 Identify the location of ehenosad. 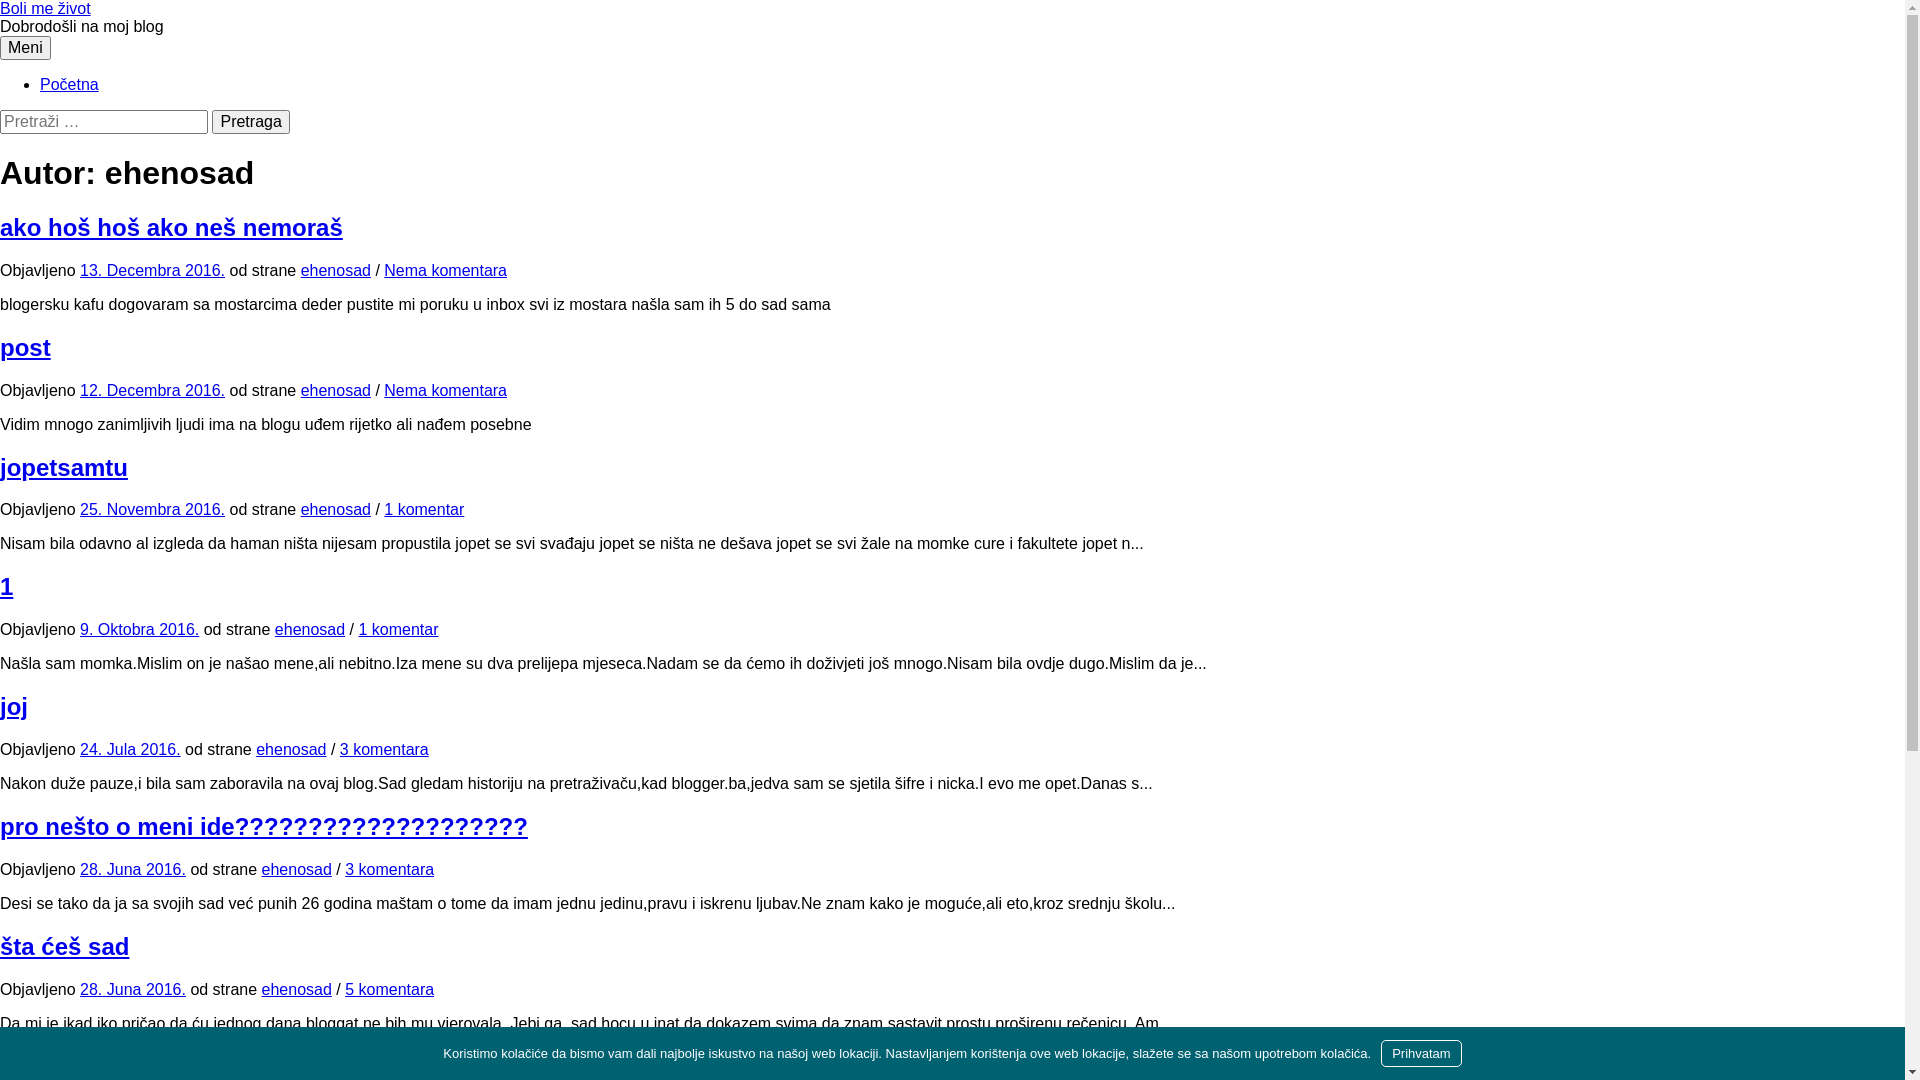
(291, 750).